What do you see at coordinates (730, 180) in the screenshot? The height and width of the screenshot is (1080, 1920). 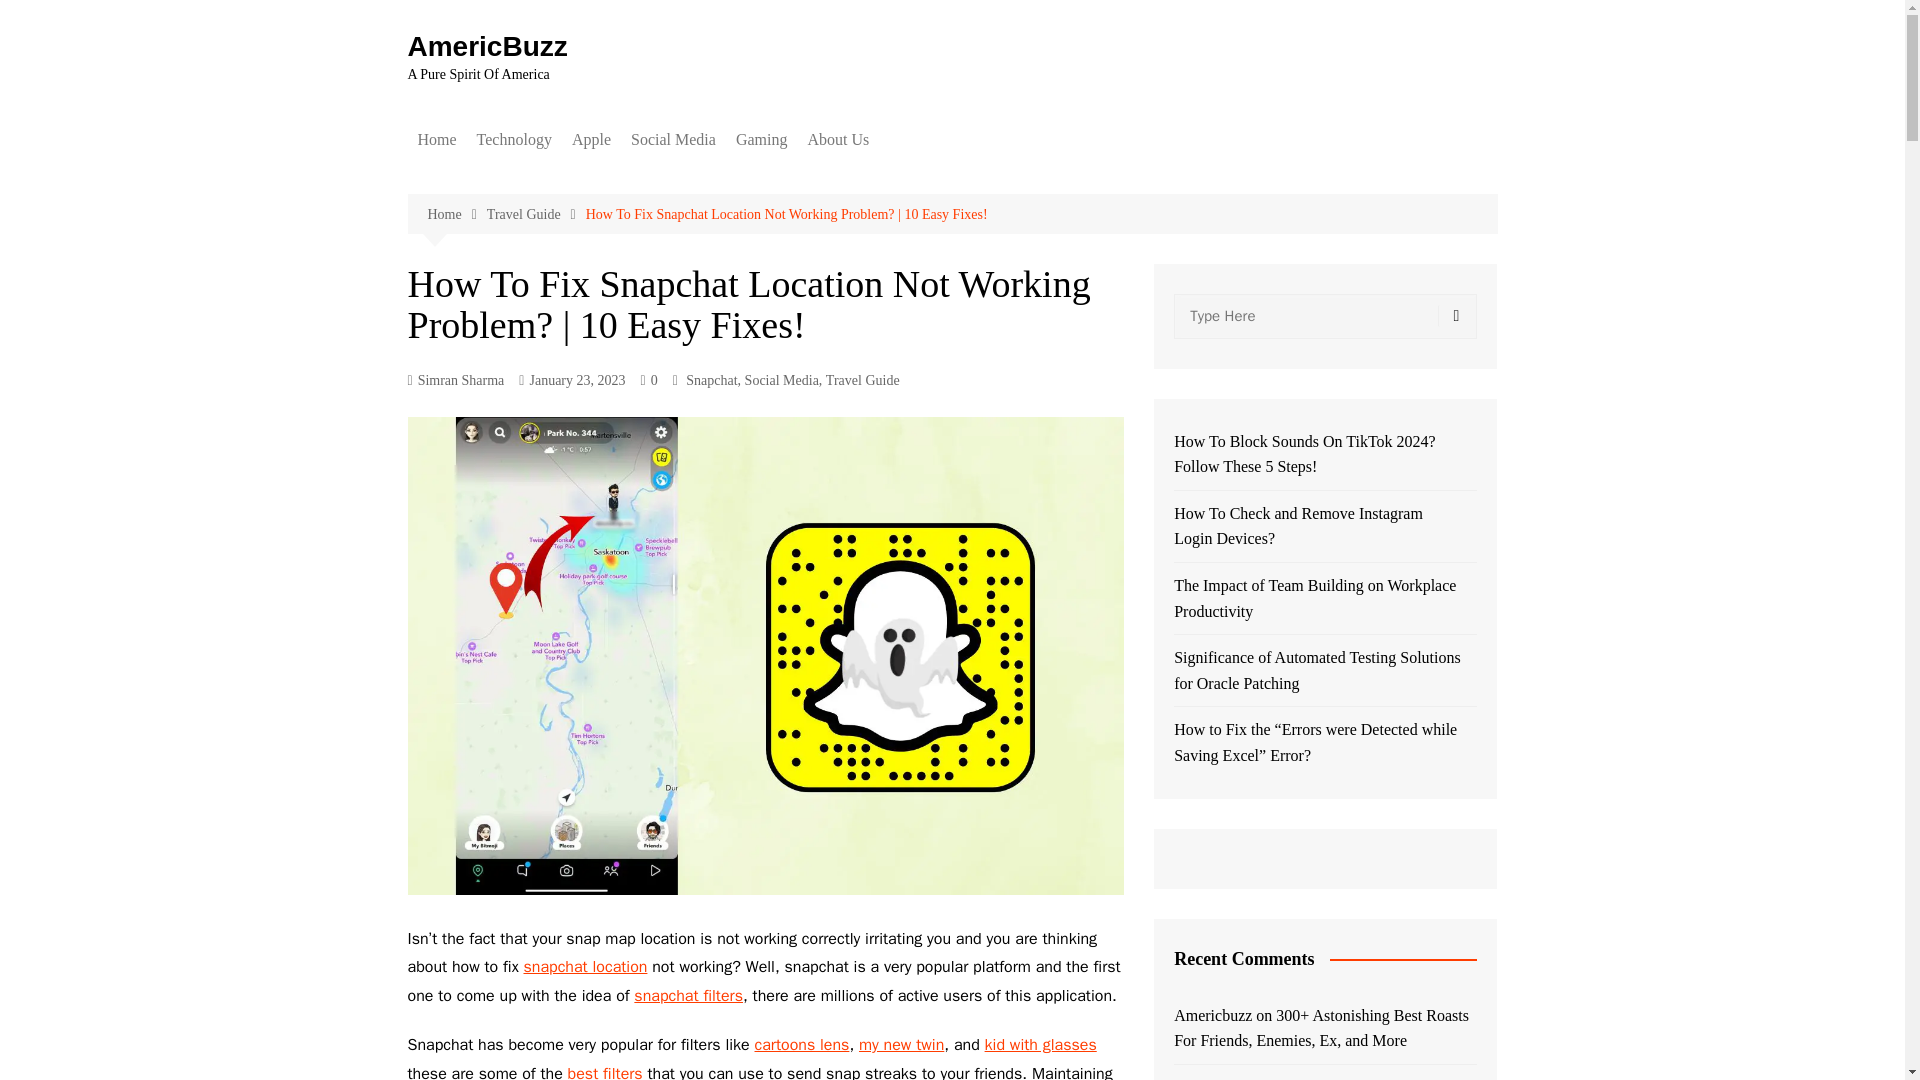 I see `Facebook` at bounding box center [730, 180].